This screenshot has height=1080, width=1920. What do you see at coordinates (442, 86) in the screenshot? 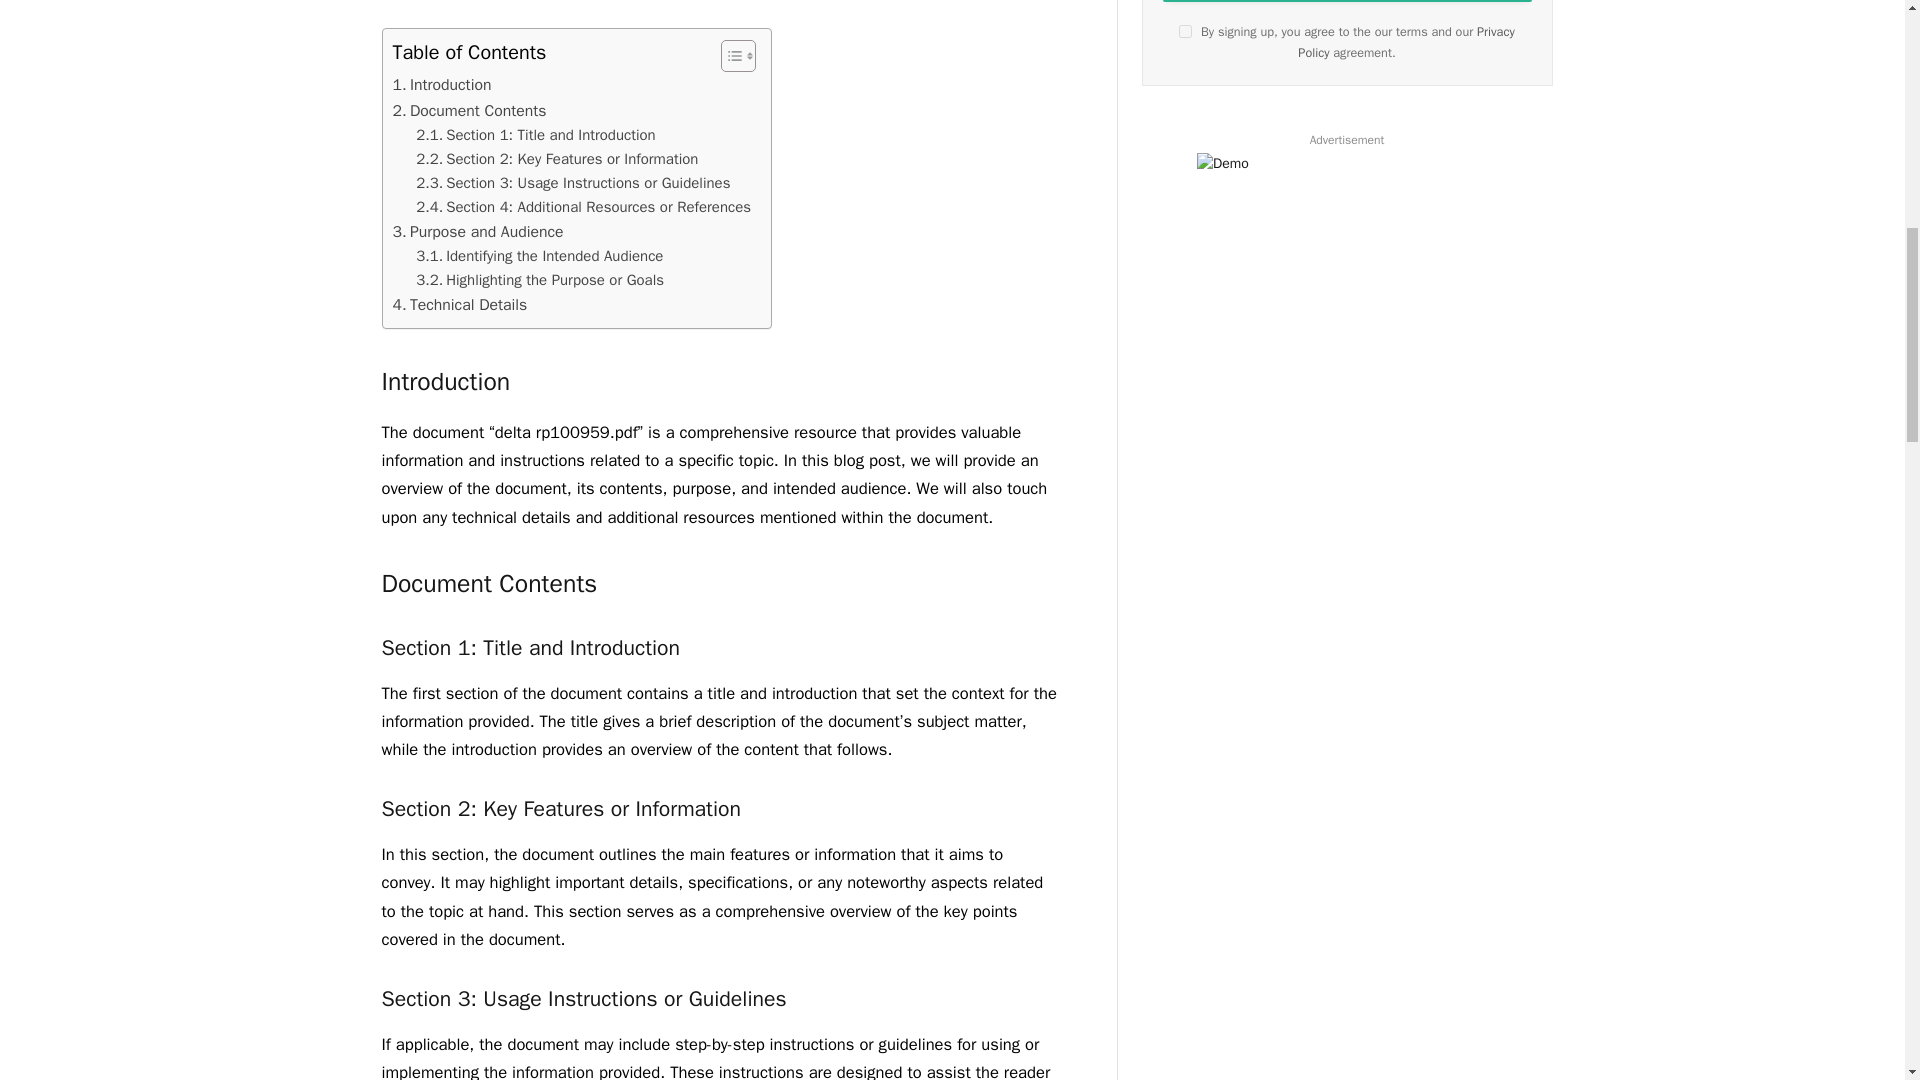
I see `Introduction` at bounding box center [442, 86].